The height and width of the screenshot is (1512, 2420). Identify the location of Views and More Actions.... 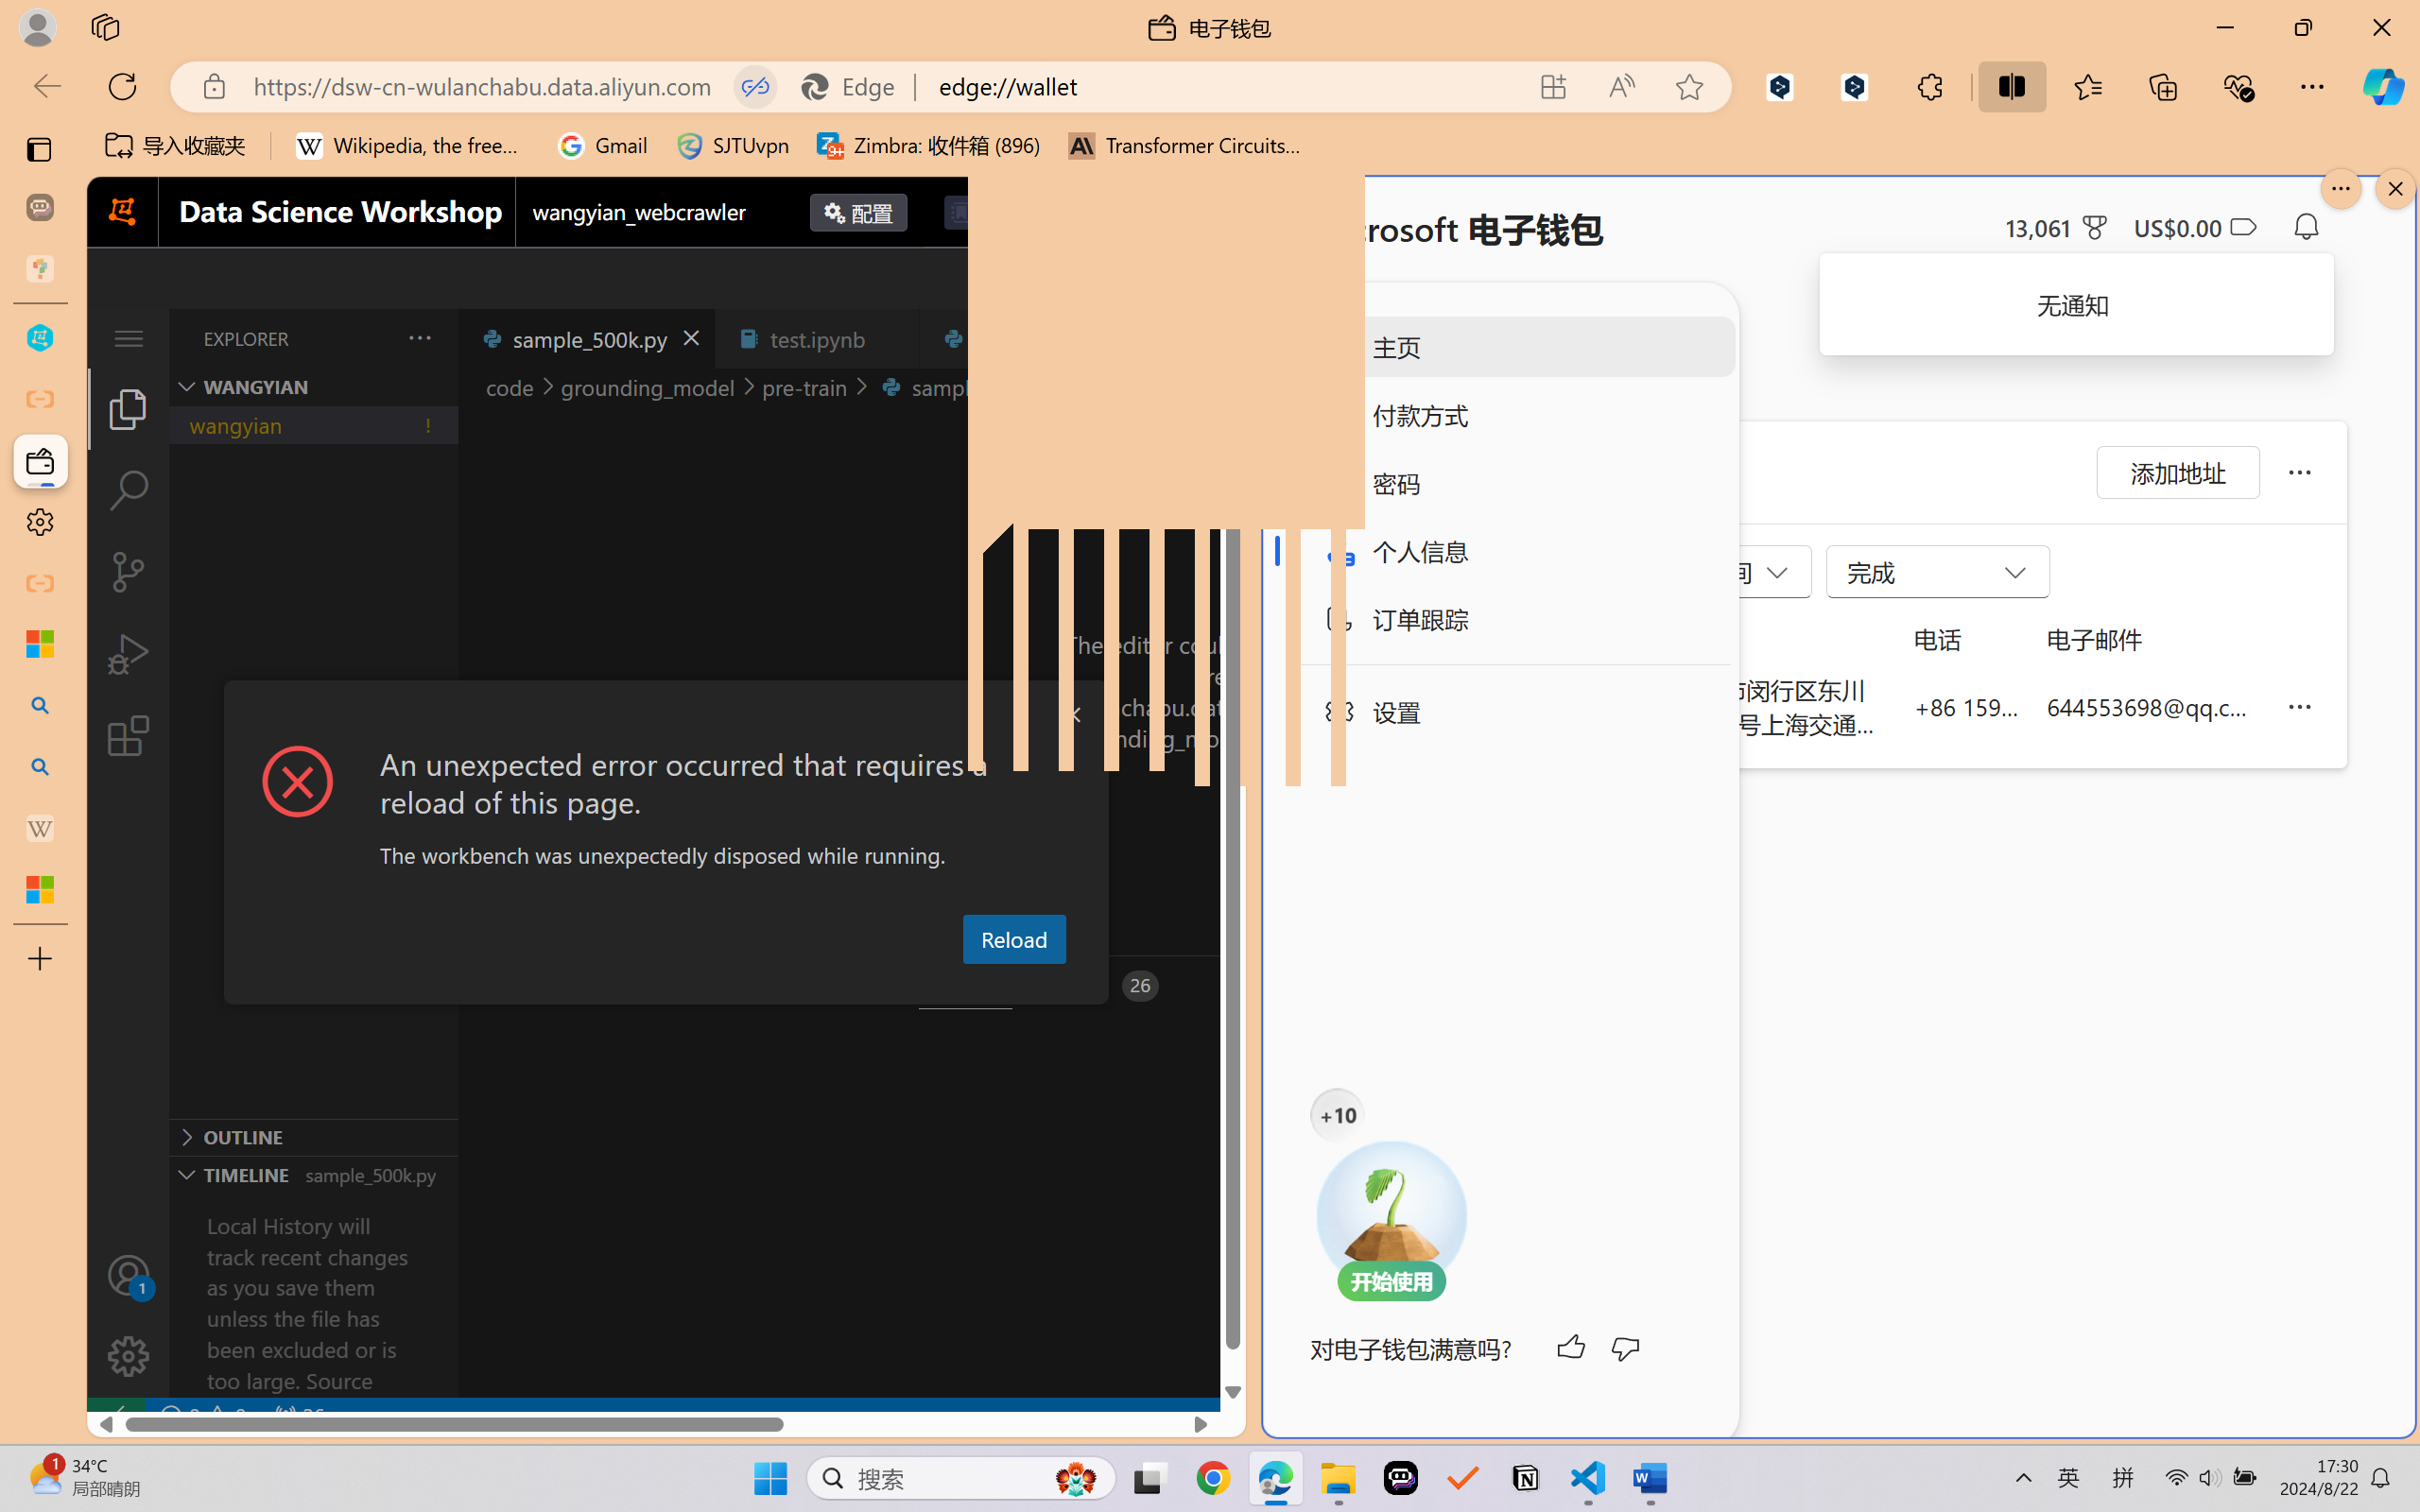
(418, 337).